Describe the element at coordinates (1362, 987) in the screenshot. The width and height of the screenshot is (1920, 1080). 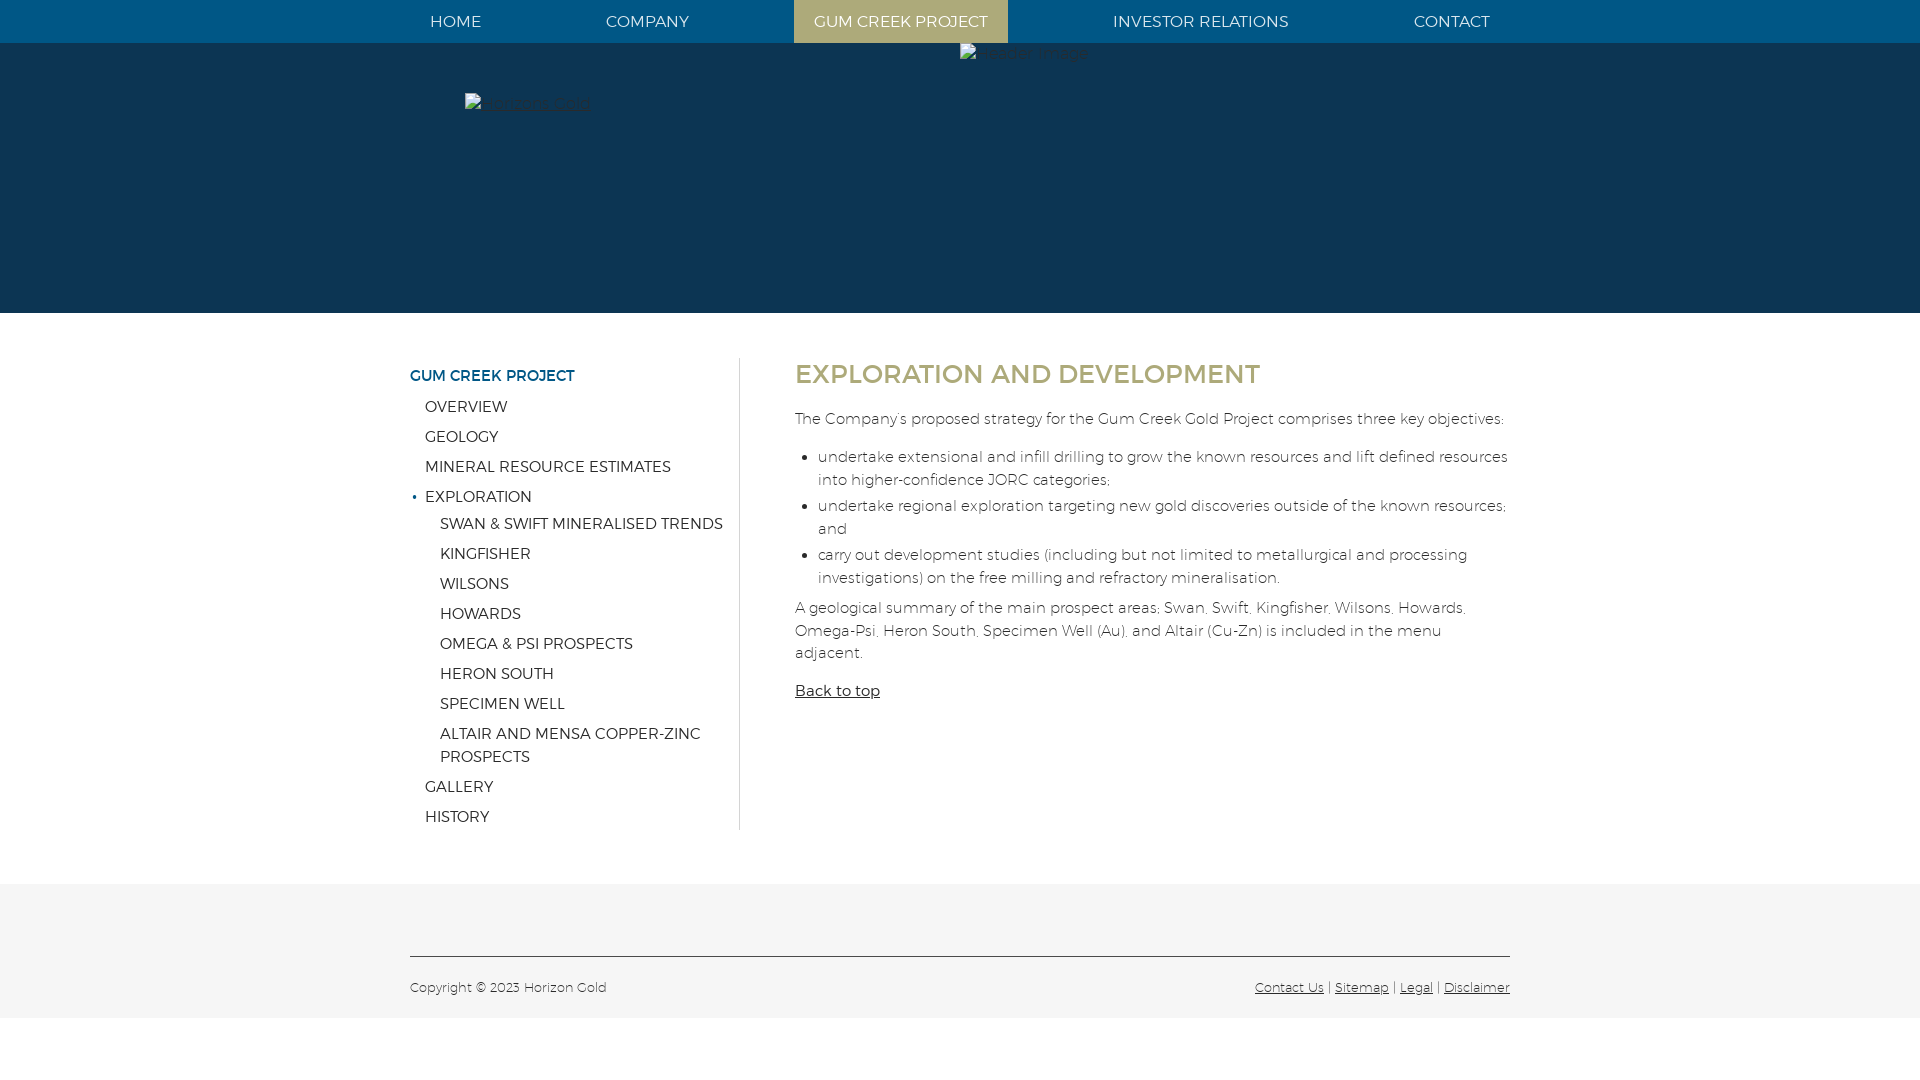
I see `Sitemap` at that location.